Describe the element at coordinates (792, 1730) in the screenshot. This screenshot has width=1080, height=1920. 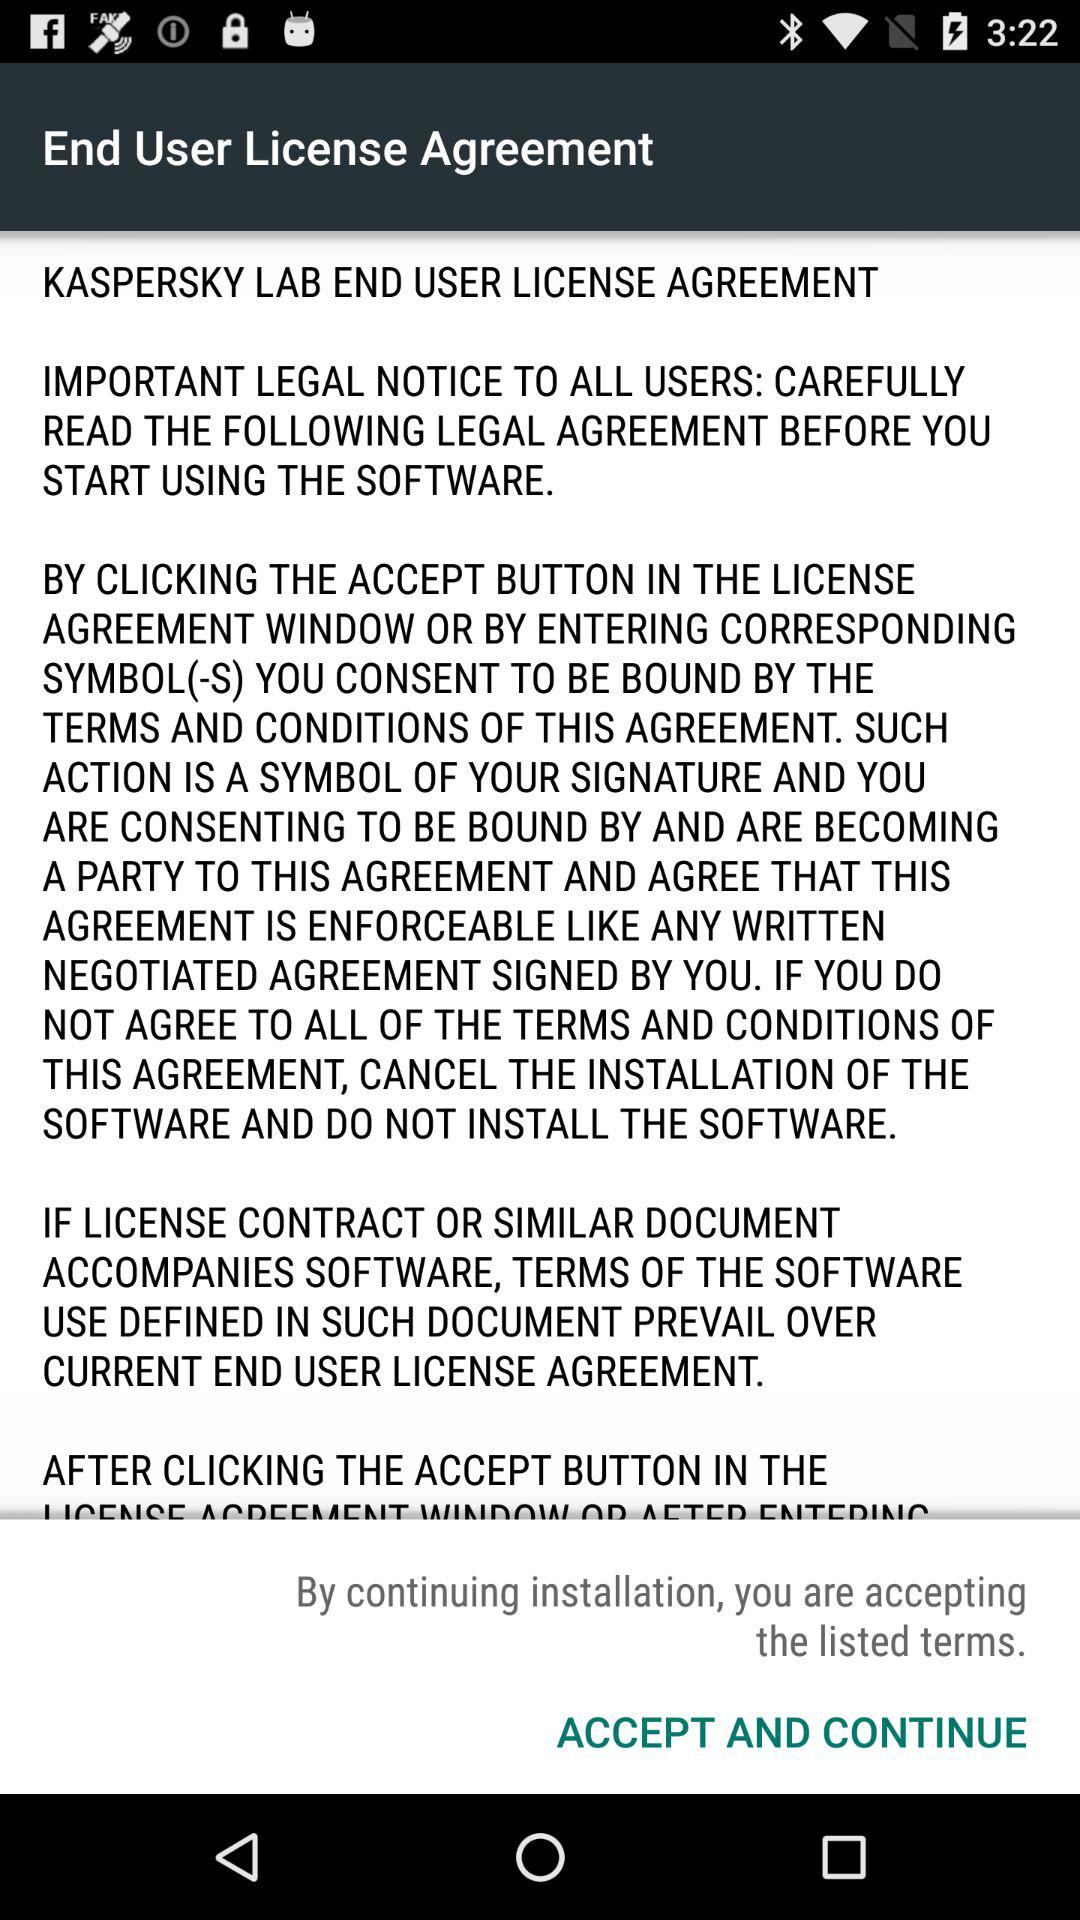
I see `scroll until the accept and continue icon` at that location.